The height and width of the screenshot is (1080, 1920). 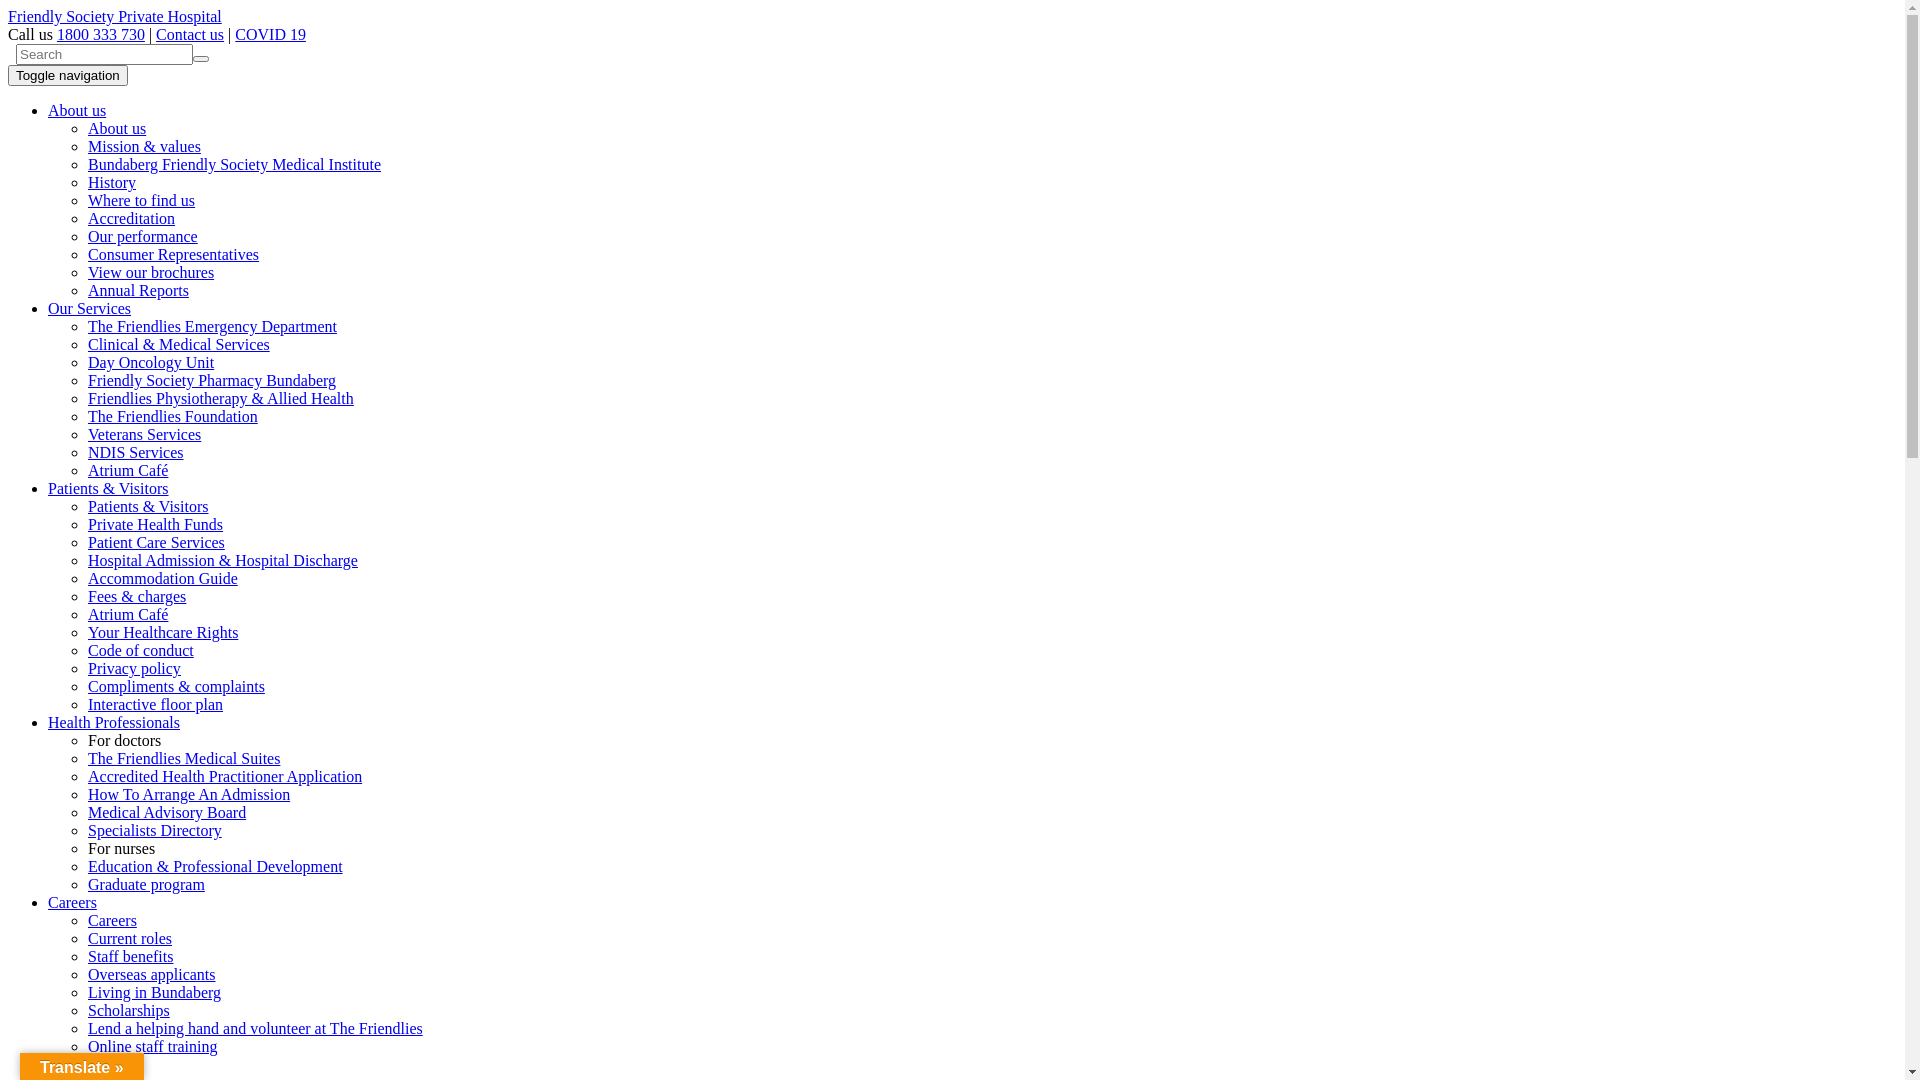 I want to click on NDIS Services, so click(x=136, y=452).